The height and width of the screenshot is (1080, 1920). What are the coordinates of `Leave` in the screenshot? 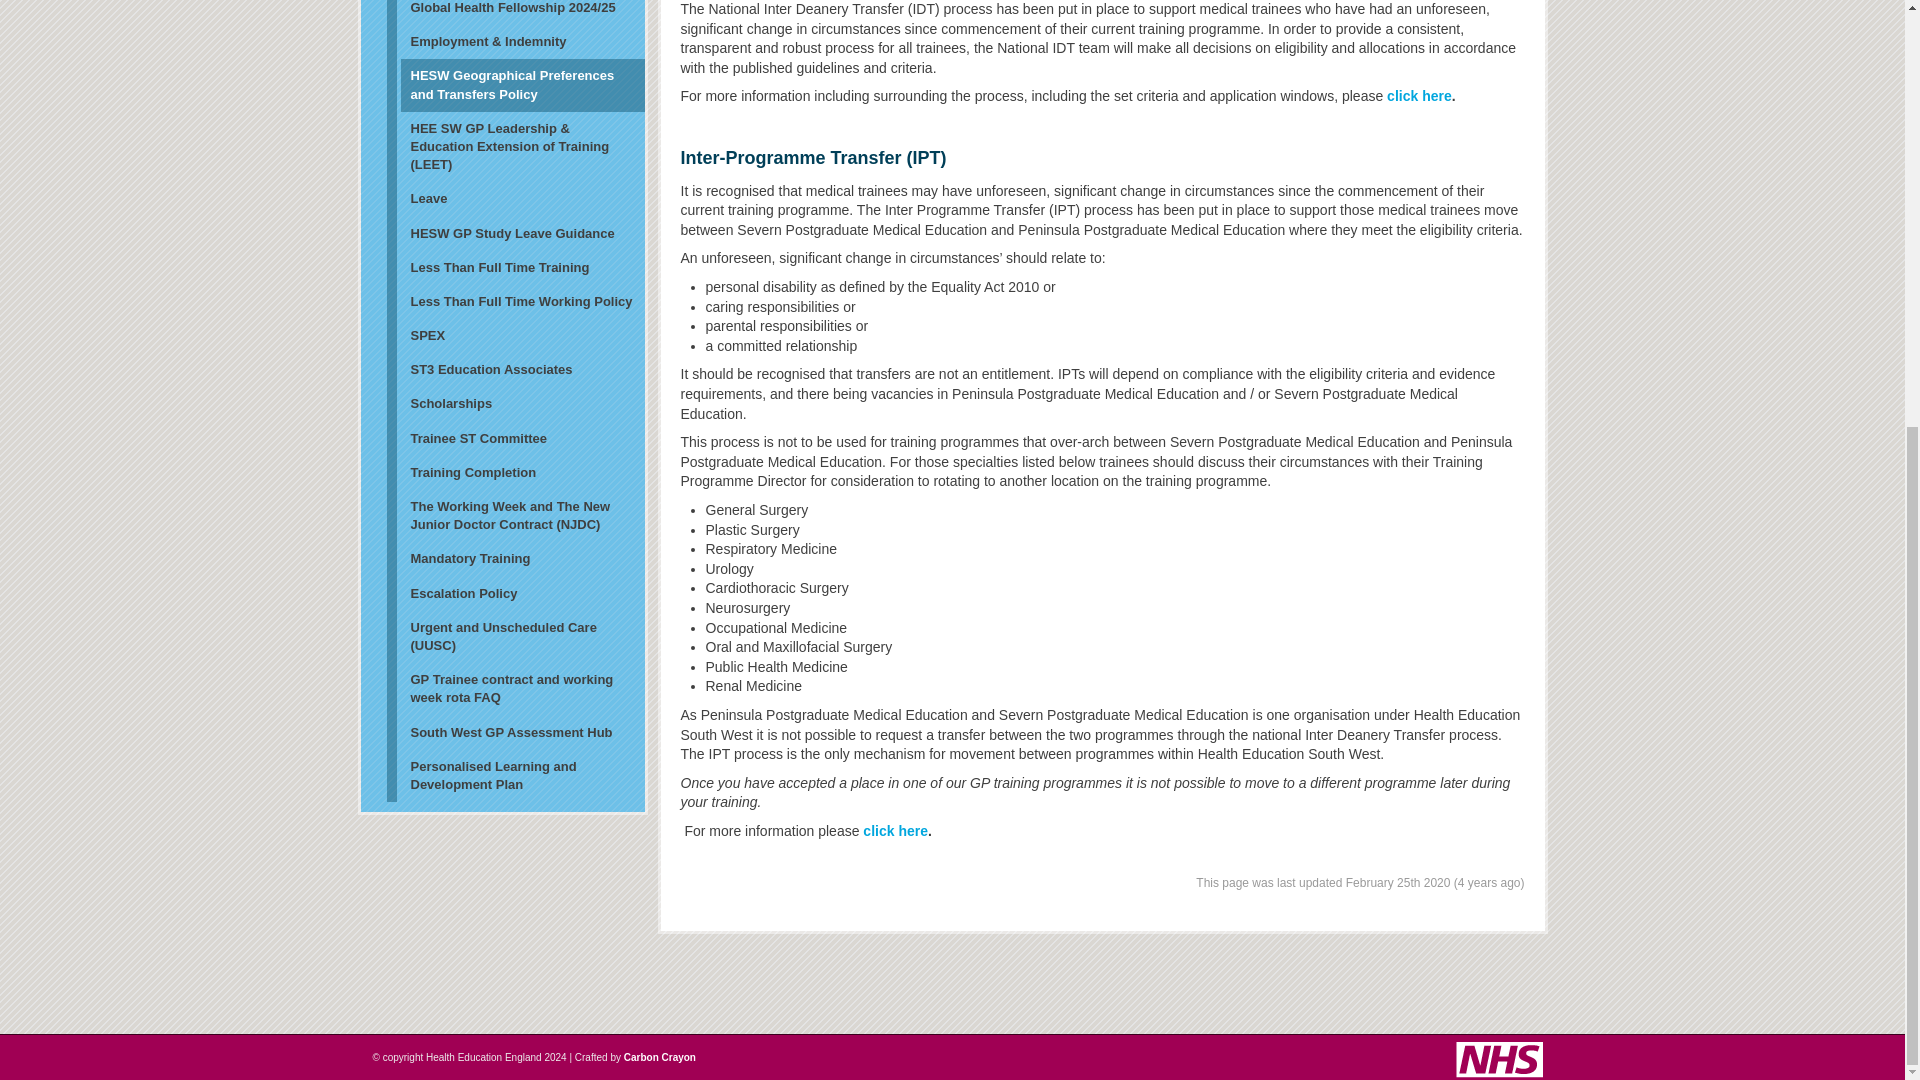 It's located at (514, 199).